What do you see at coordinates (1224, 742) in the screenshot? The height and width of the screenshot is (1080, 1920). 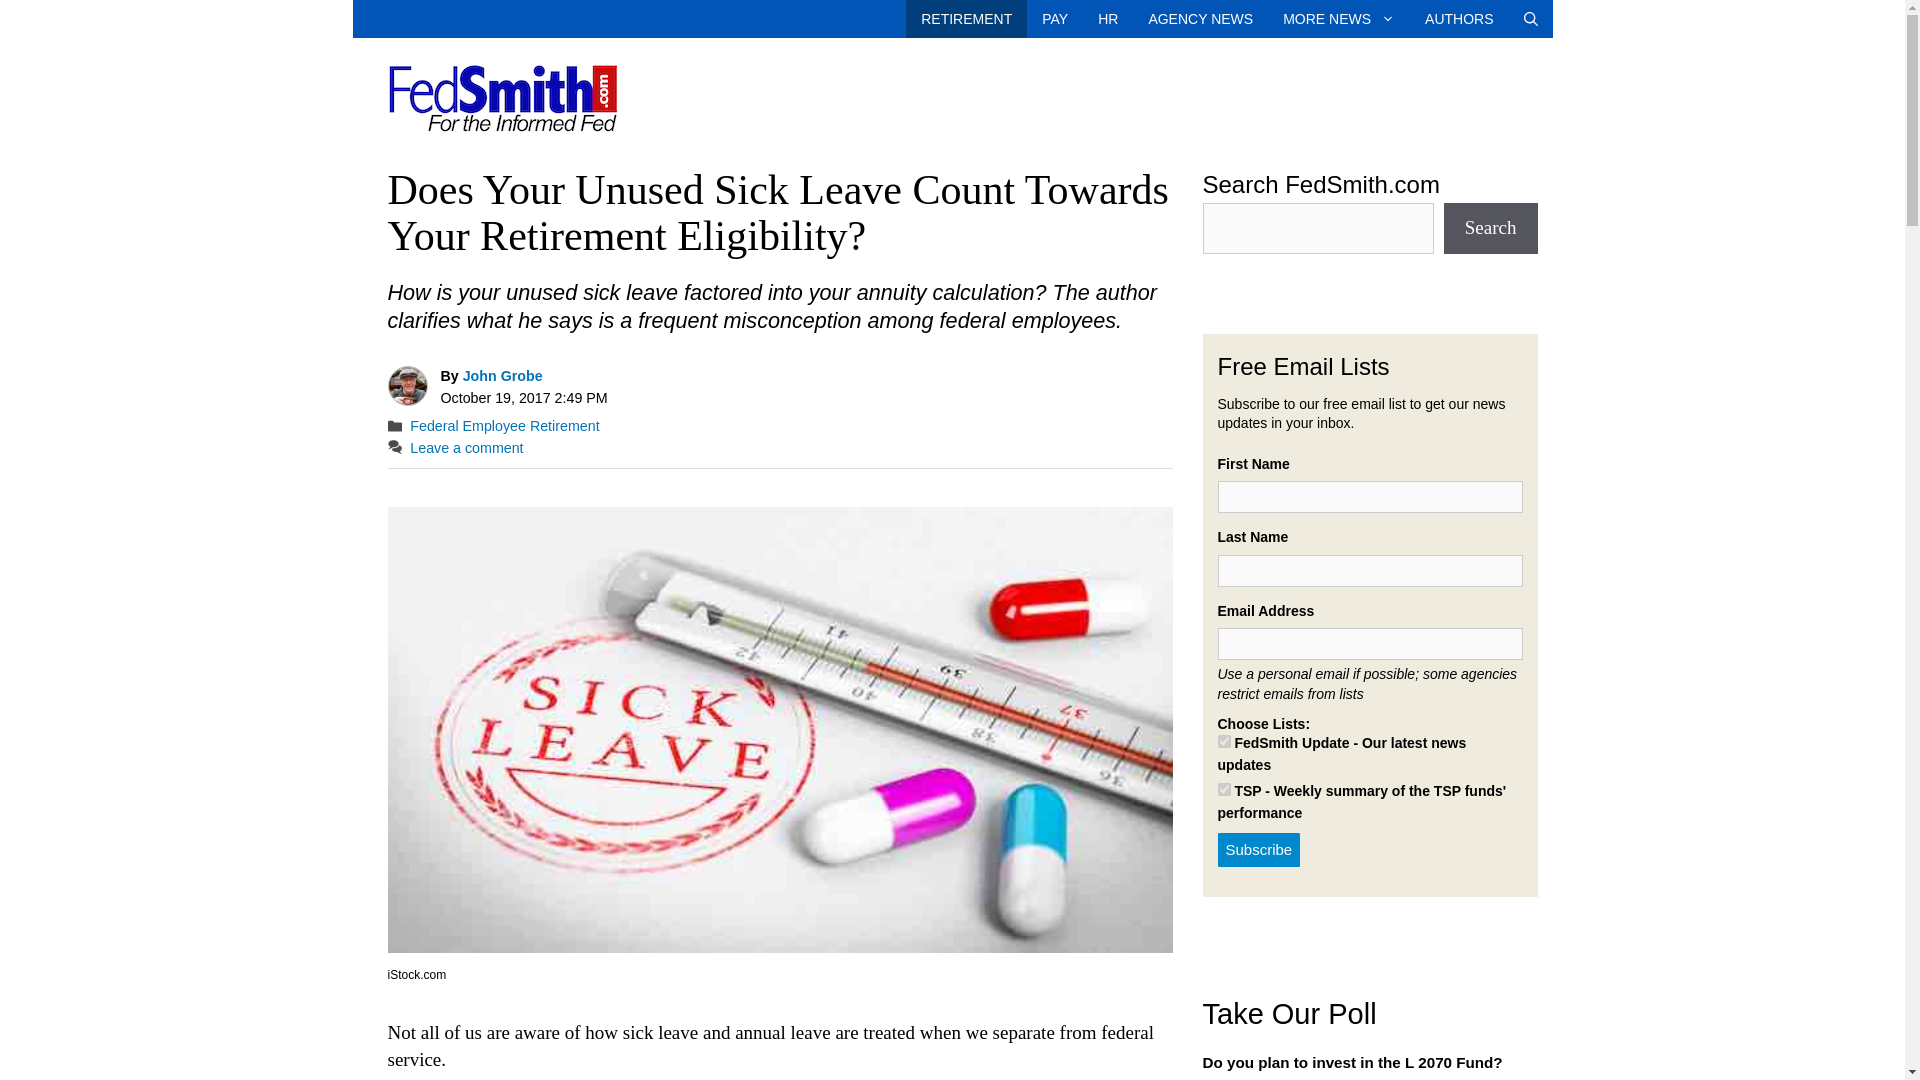 I see `1` at bounding box center [1224, 742].